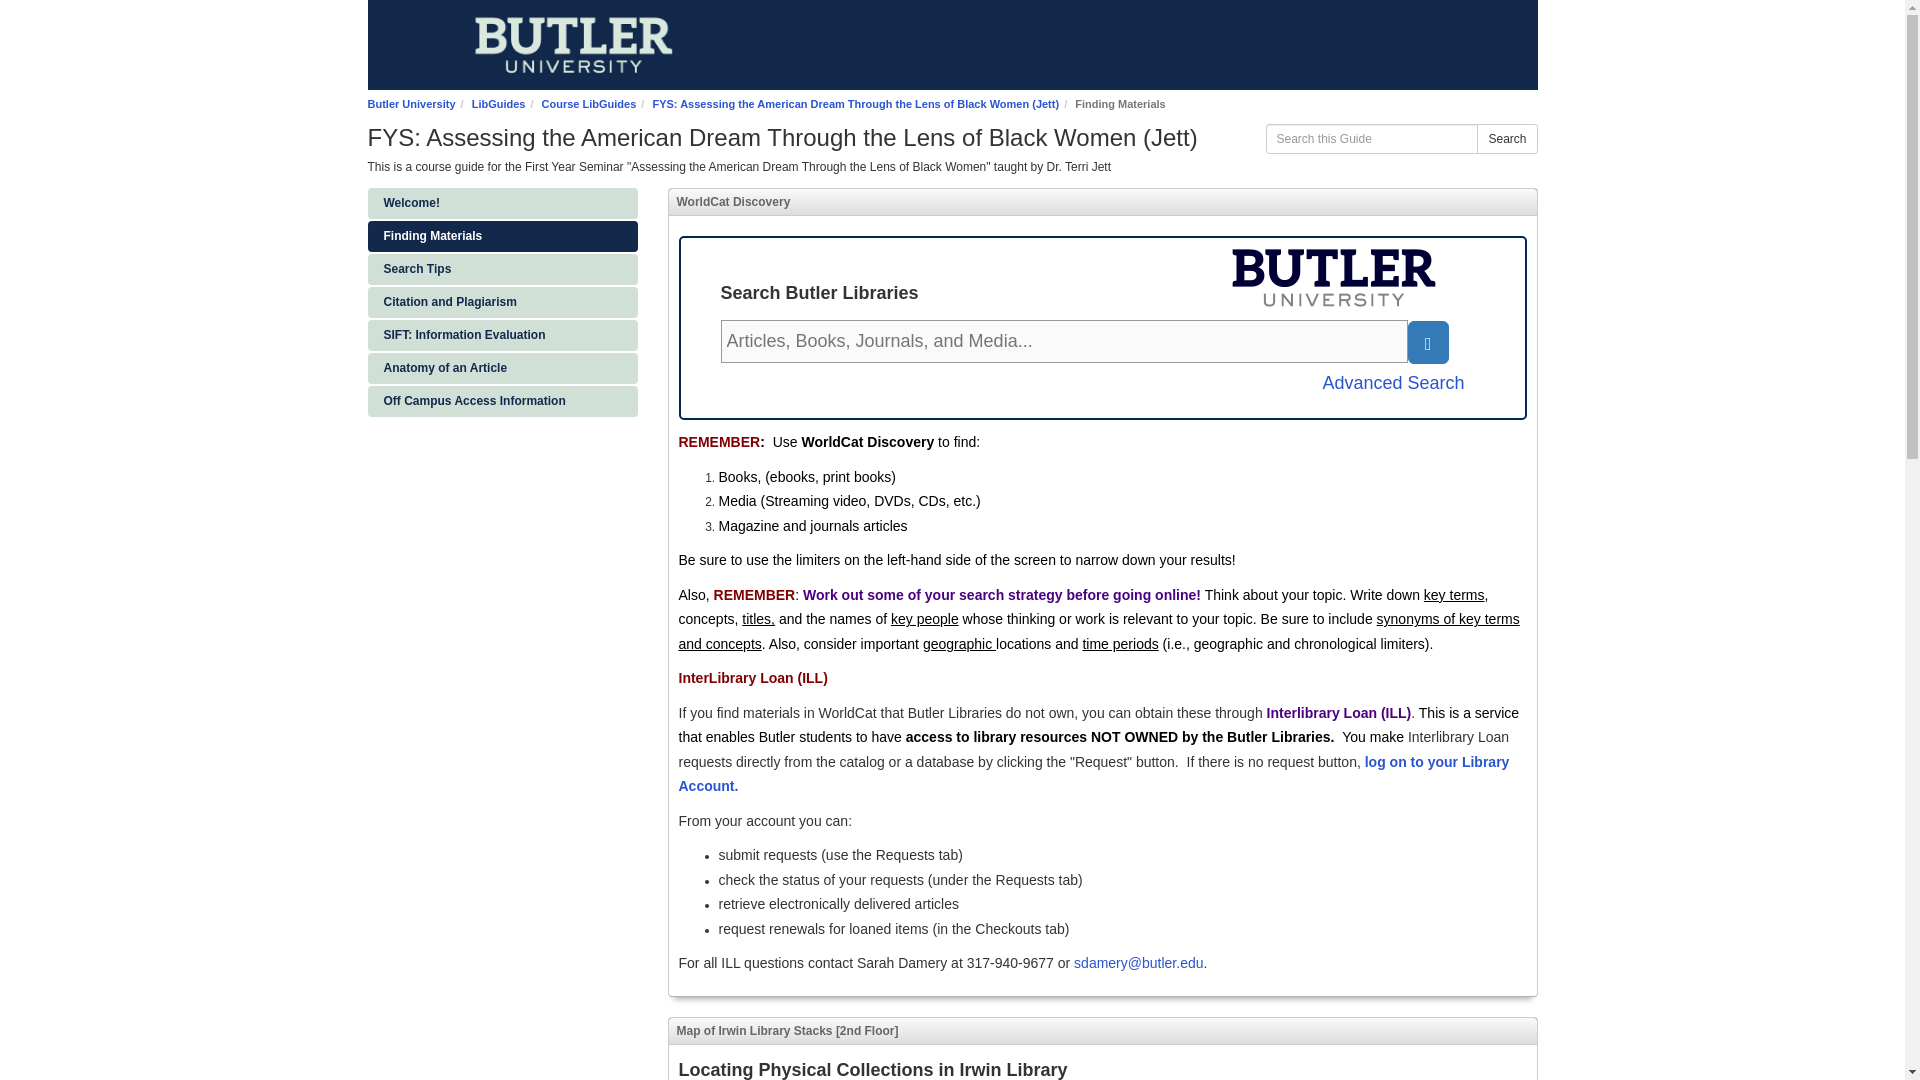 The width and height of the screenshot is (1920, 1080). Describe the element at coordinates (502, 335) in the screenshot. I see `SIFT: Information Evaluation` at that location.